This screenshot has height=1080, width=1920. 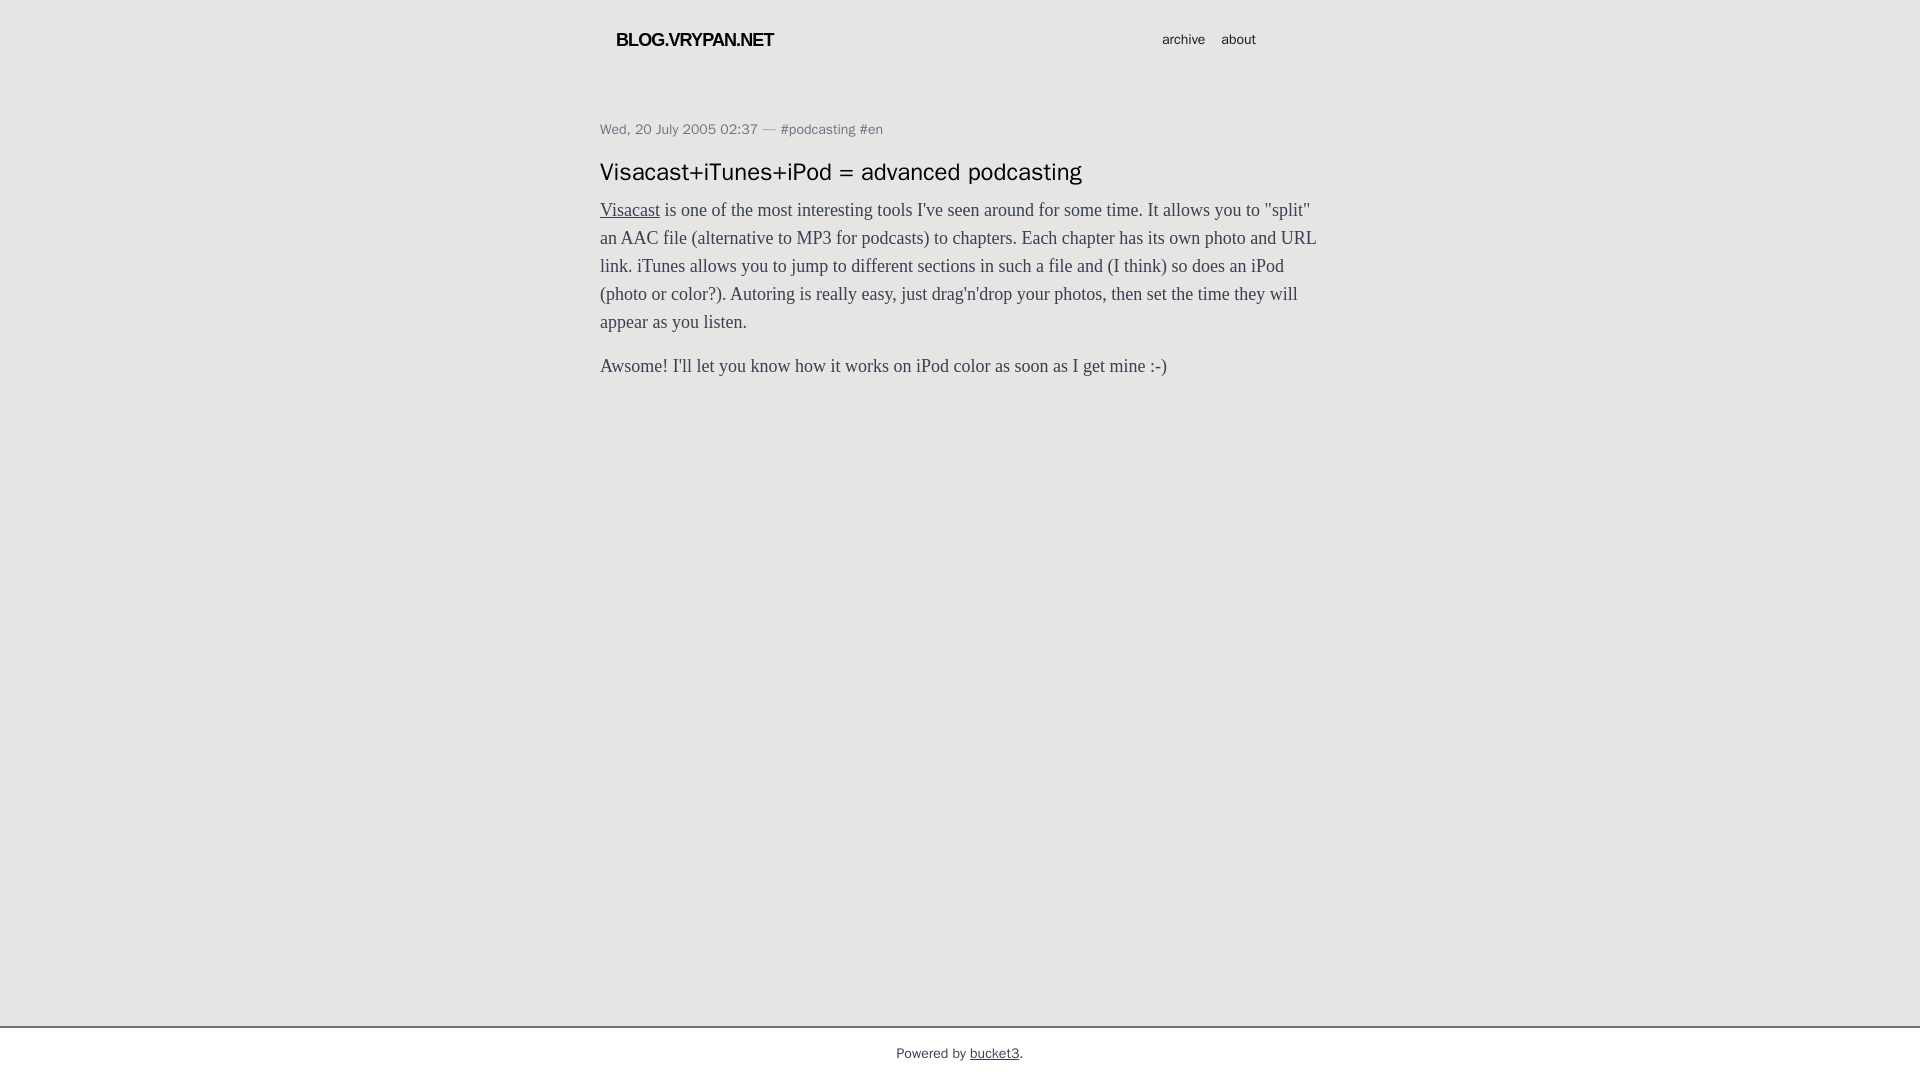 What do you see at coordinates (630, 210) in the screenshot?
I see `Visacast` at bounding box center [630, 210].